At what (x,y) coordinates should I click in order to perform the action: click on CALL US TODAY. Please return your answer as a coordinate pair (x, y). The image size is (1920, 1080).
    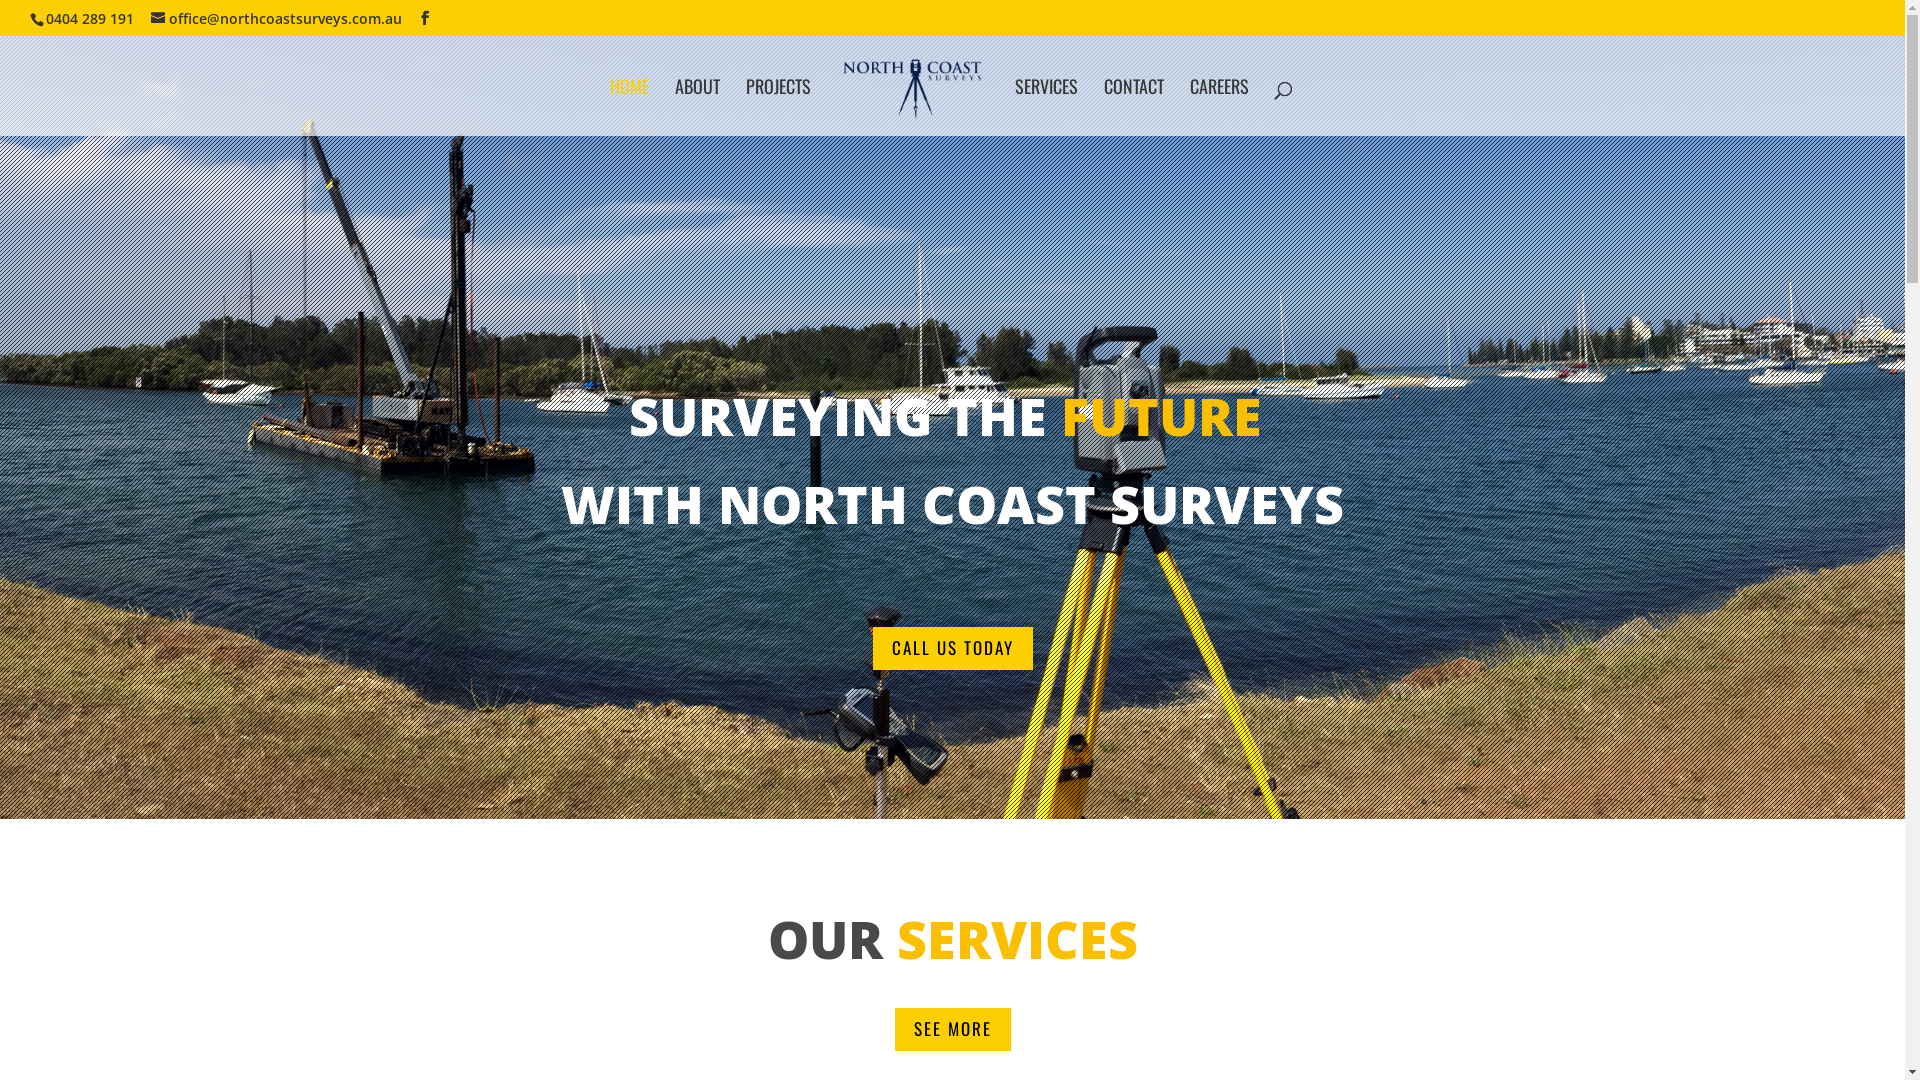
    Looking at the image, I should click on (952, 648).